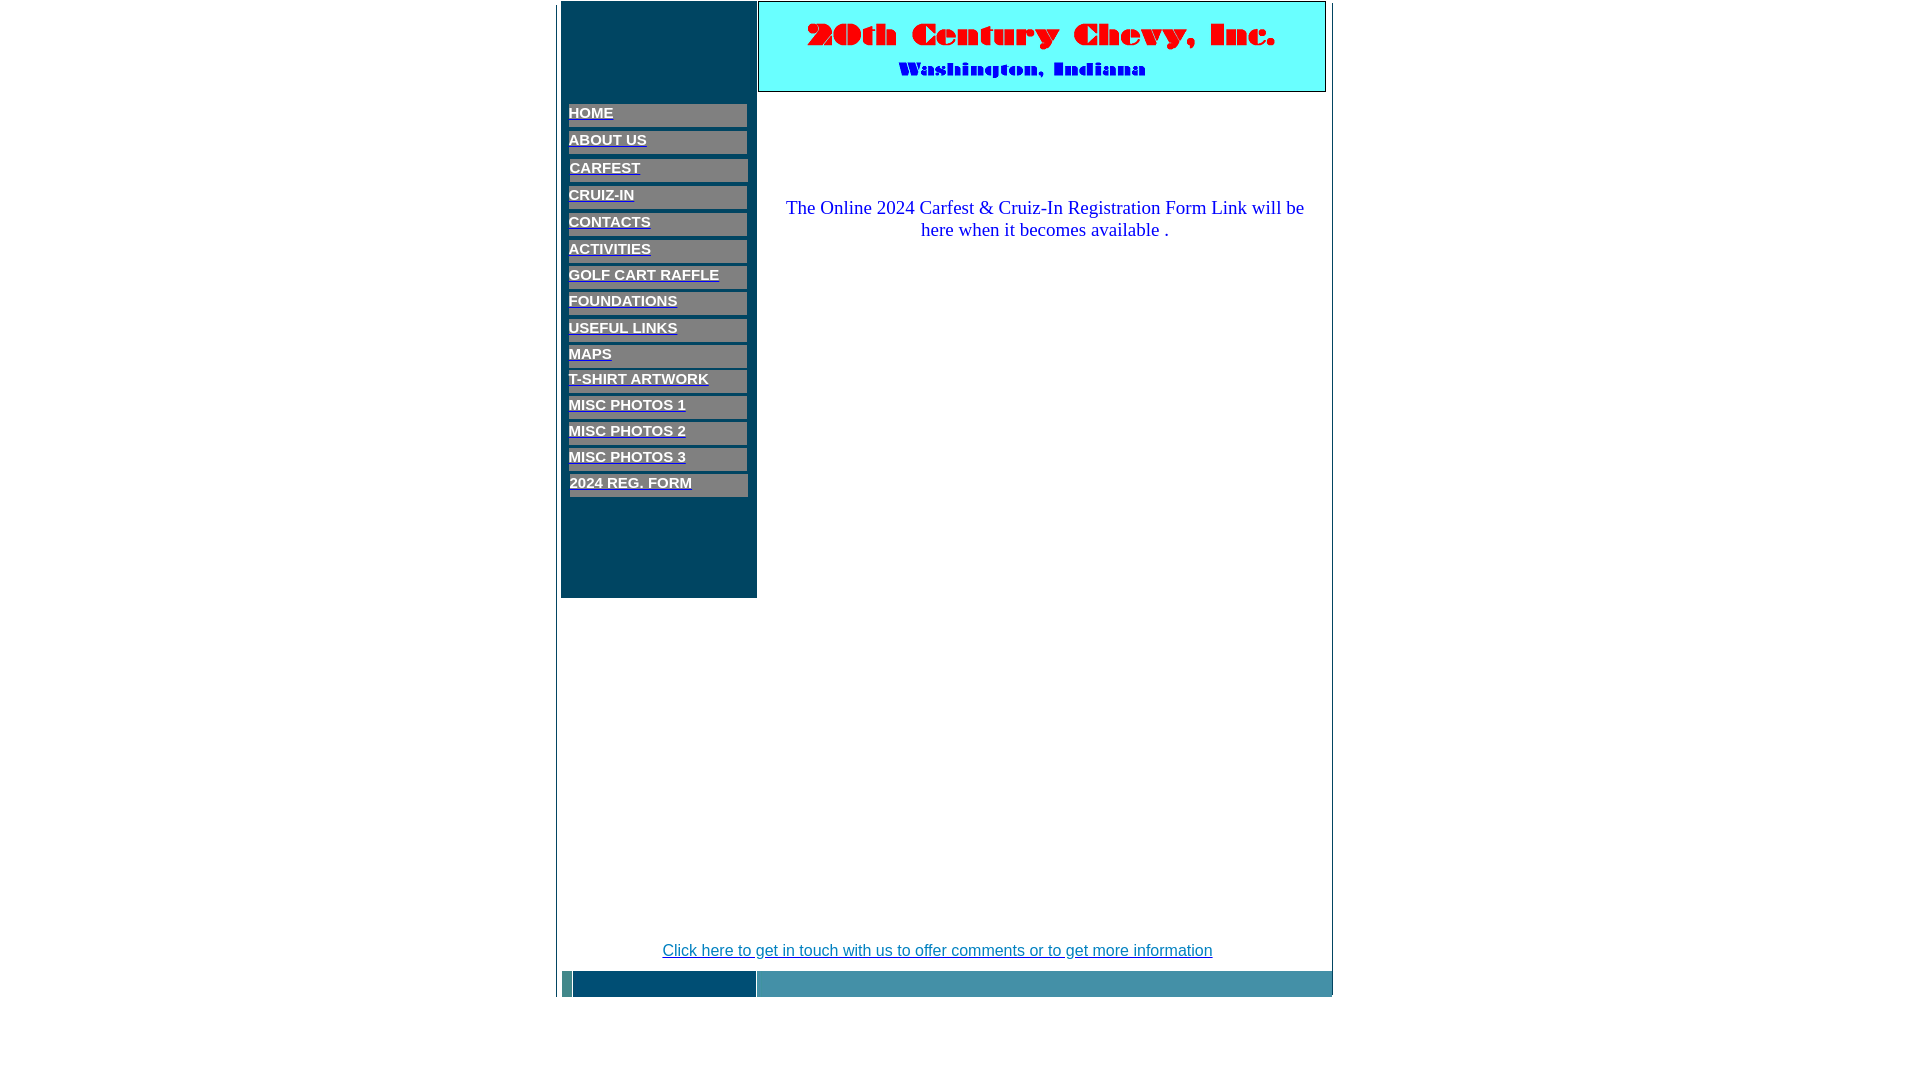 The image size is (1920, 1080). I want to click on 2024 REG. FORM, so click(632, 484).